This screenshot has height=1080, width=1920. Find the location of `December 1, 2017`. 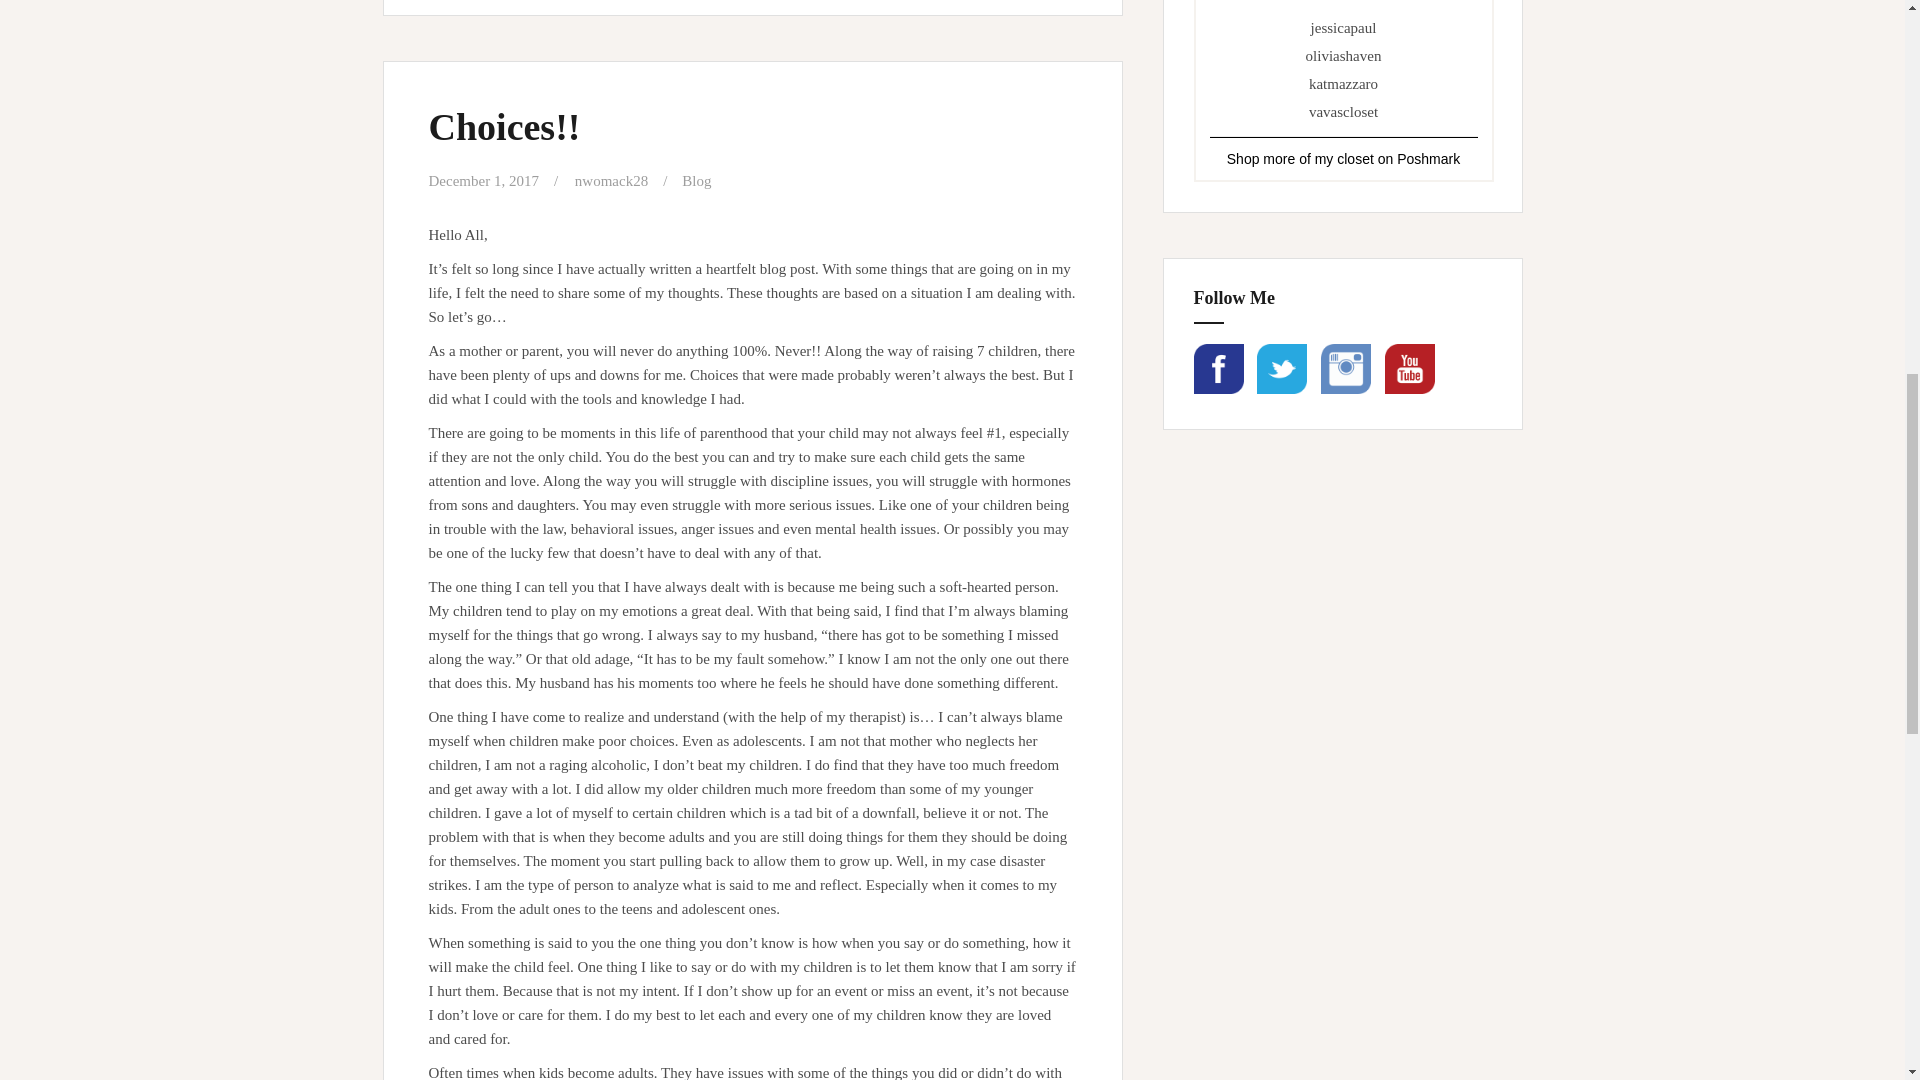

December 1, 2017 is located at coordinates (482, 180).